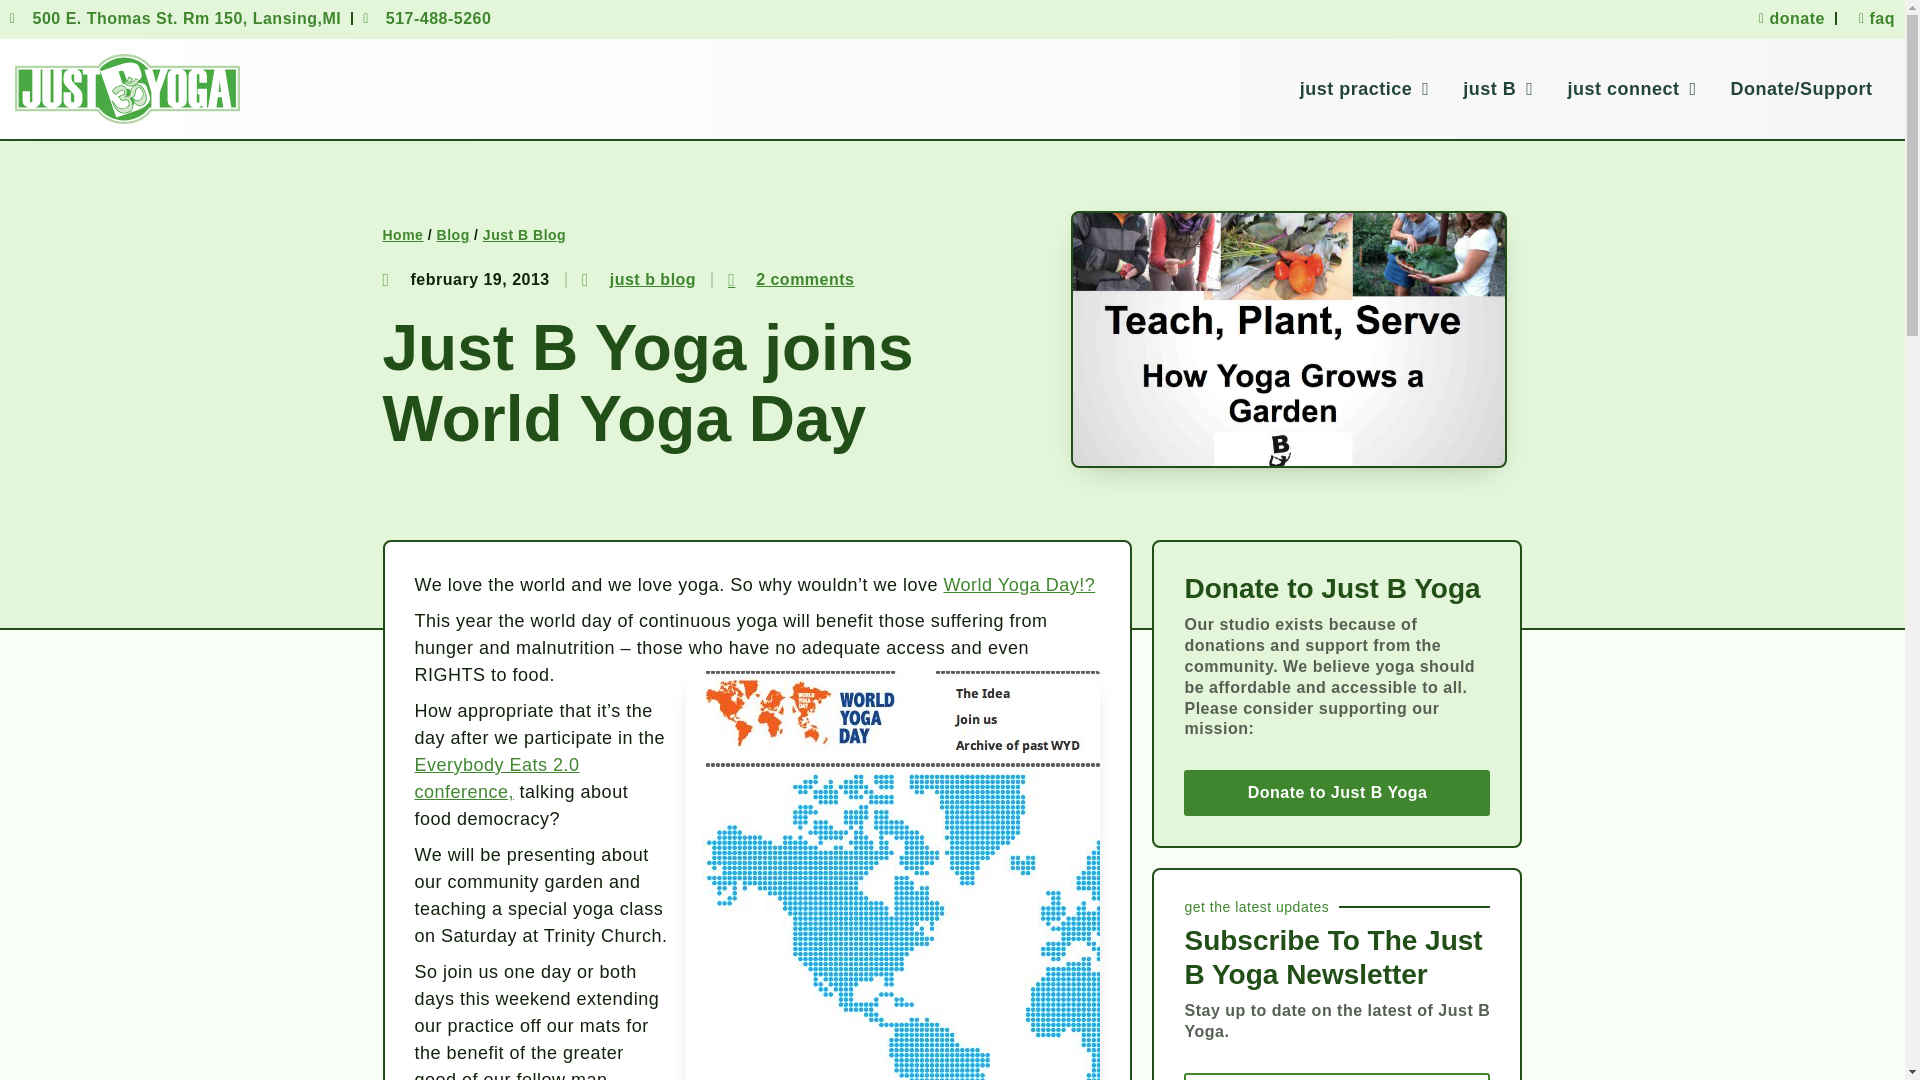 The image size is (1920, 1080). What do you see at coordinates (1364, 88) in the screenshot?
I see `just practice` at bounding box center [1364, 88].